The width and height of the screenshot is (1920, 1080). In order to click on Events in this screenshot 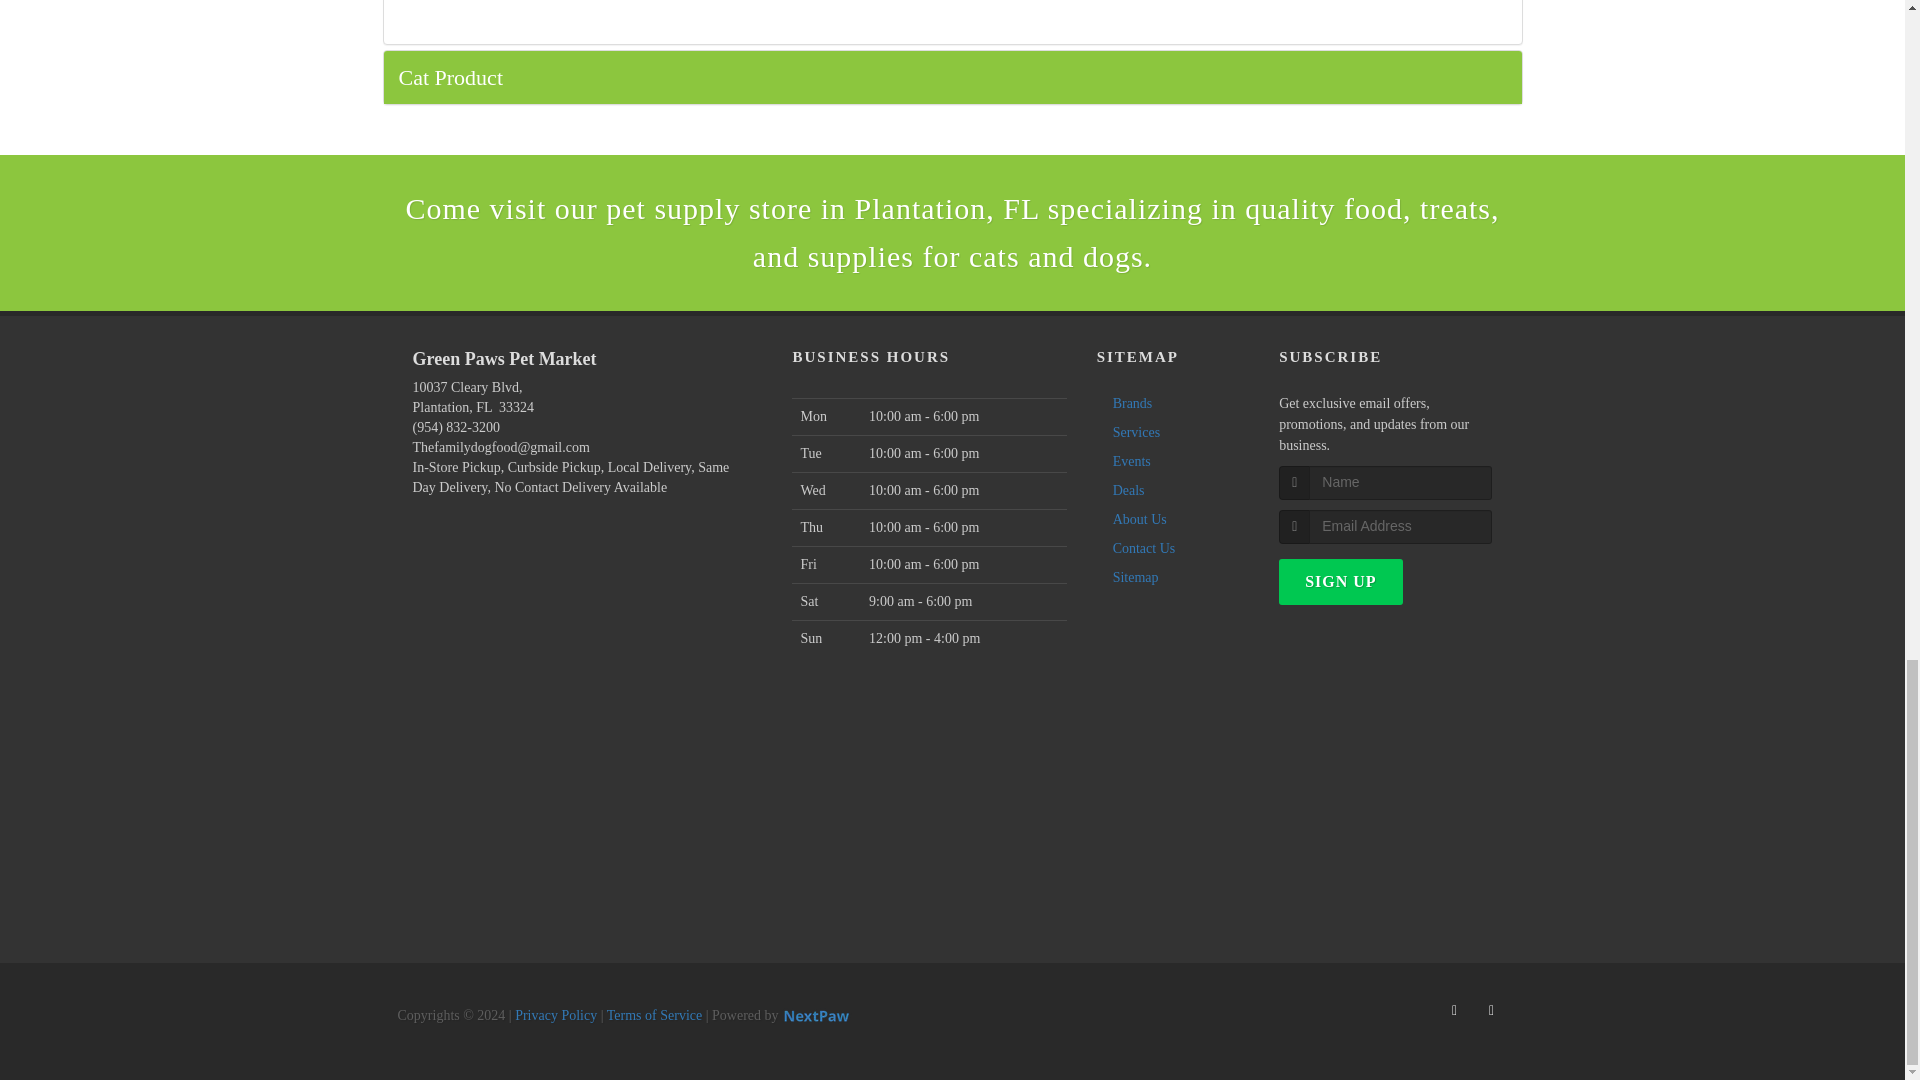, I will do `click(1126, 461)`.